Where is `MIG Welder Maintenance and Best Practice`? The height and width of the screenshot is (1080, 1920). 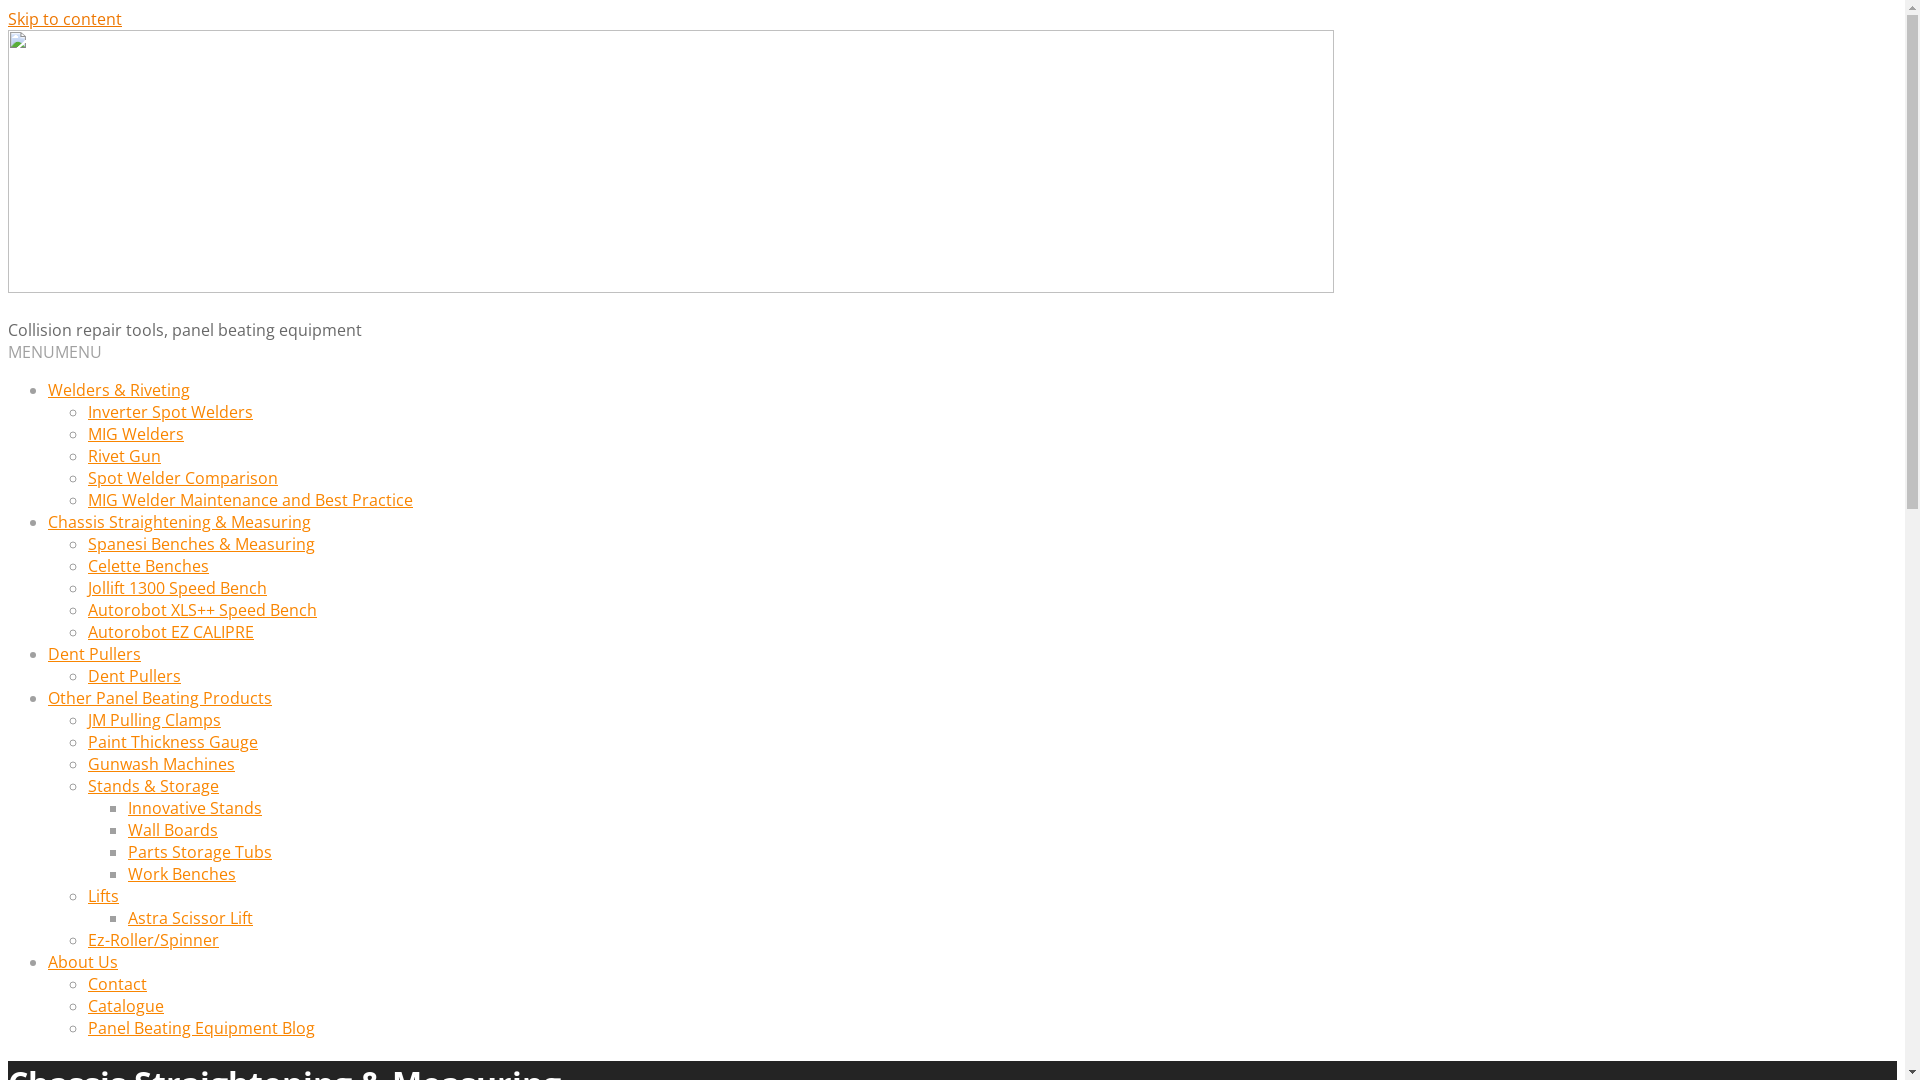 MIG Welder Maintenance and Best Practice is located at coordinates (250, 500).